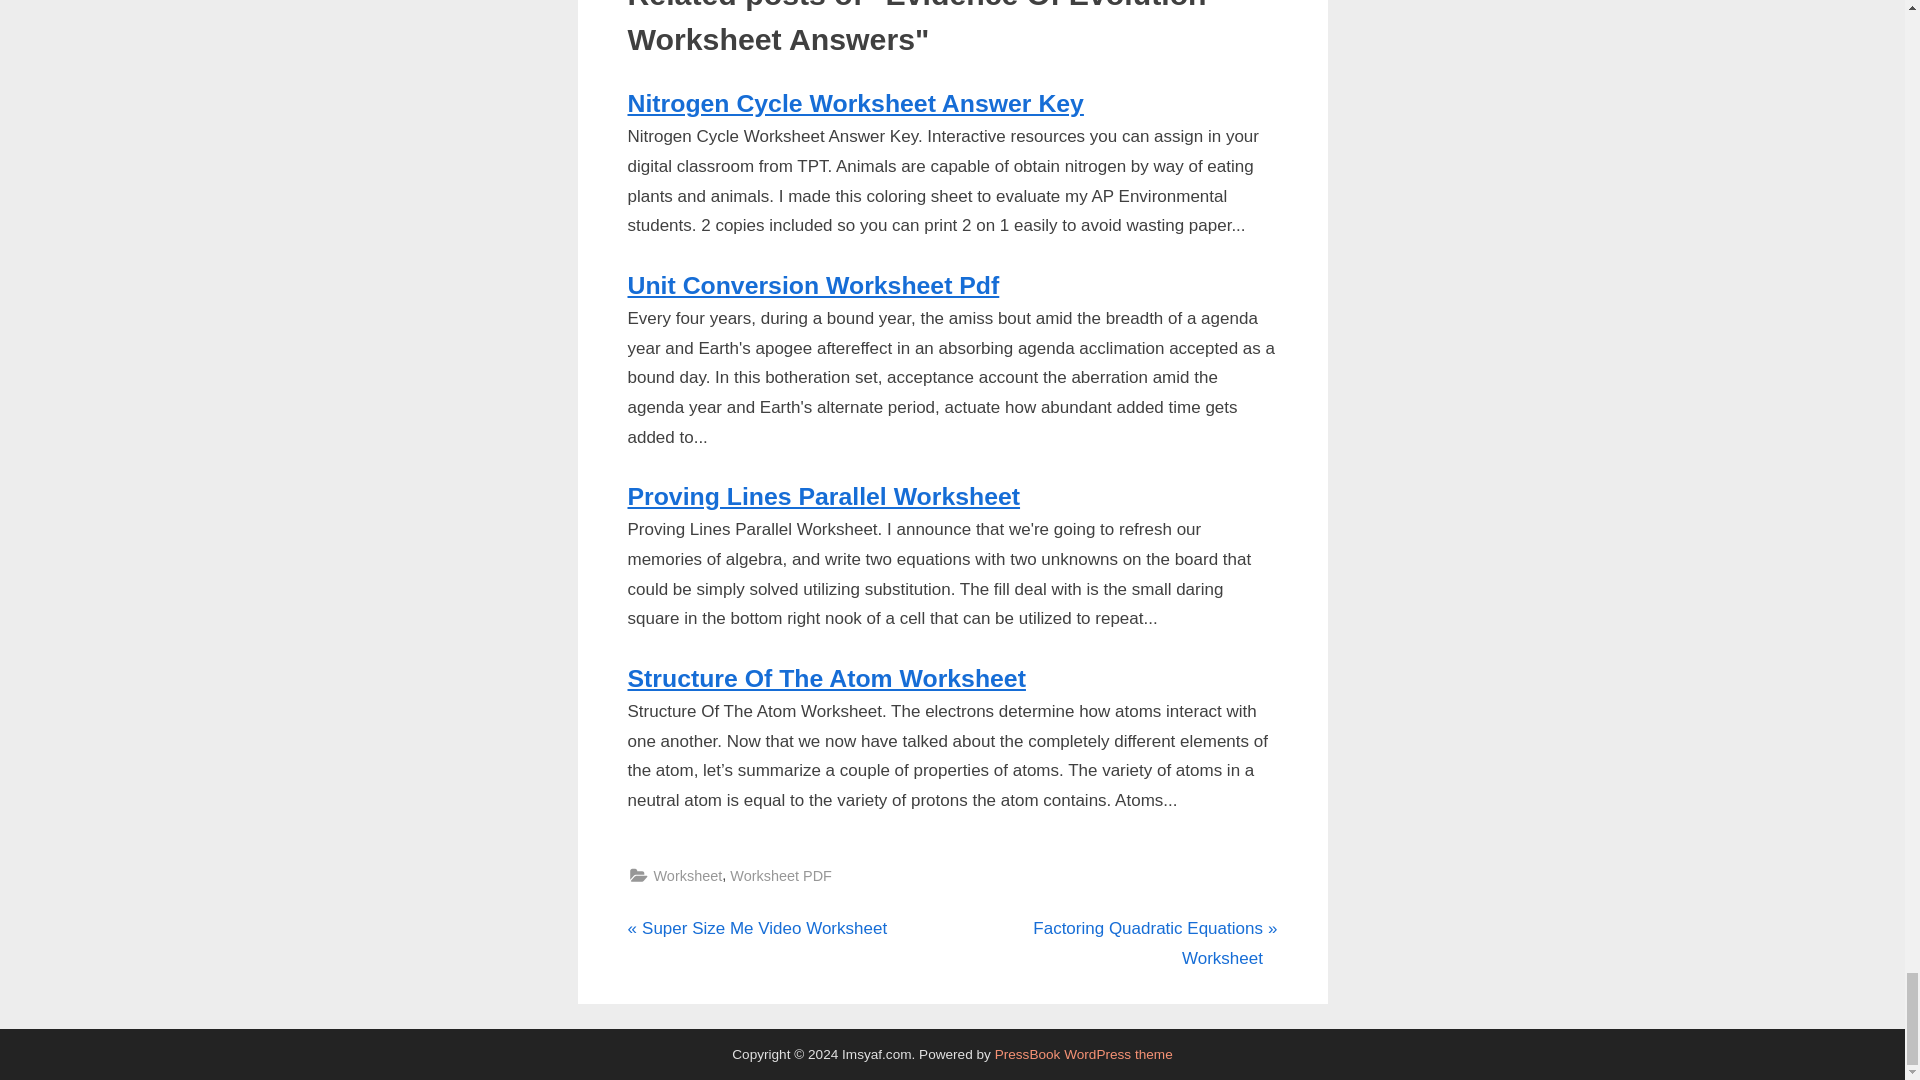  I want to click on PressBook WordPress theme, so click(1084, 1054).